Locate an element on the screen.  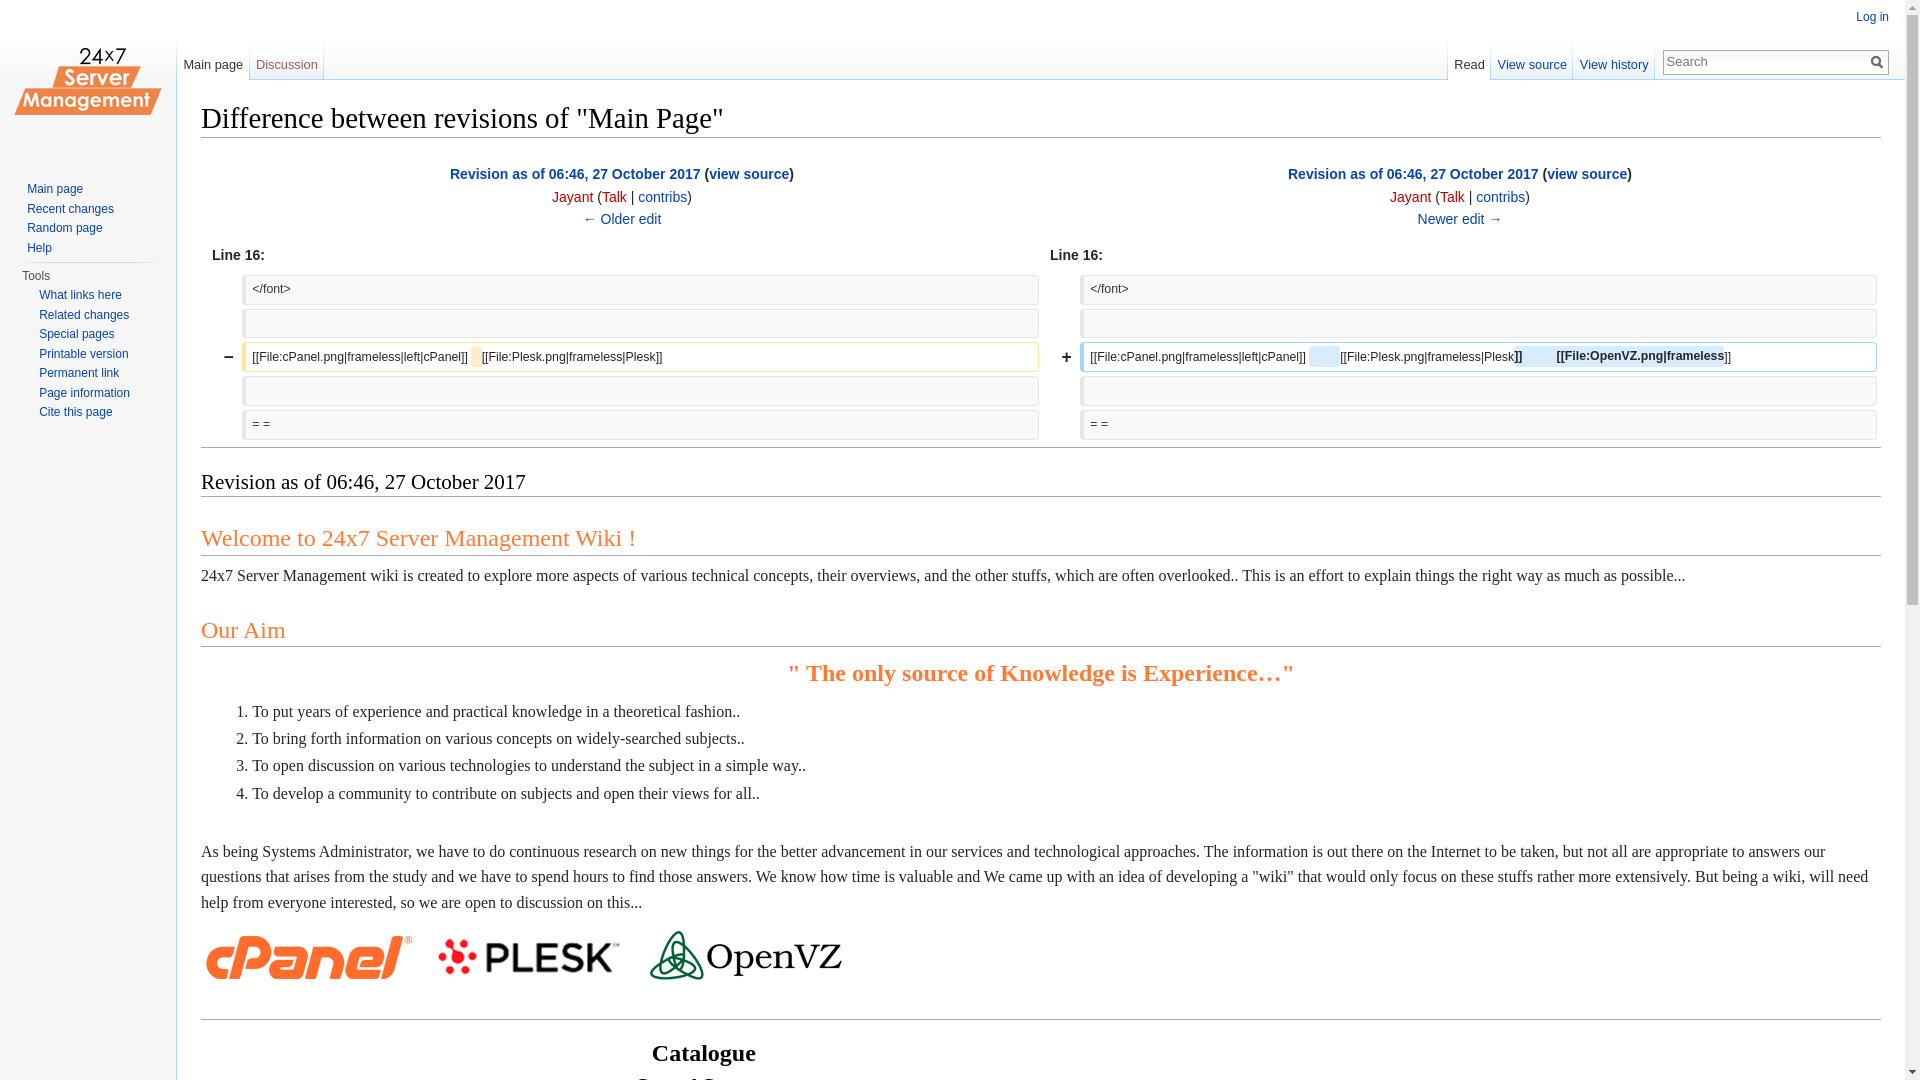
Search is located at coordinates (1877, 62).